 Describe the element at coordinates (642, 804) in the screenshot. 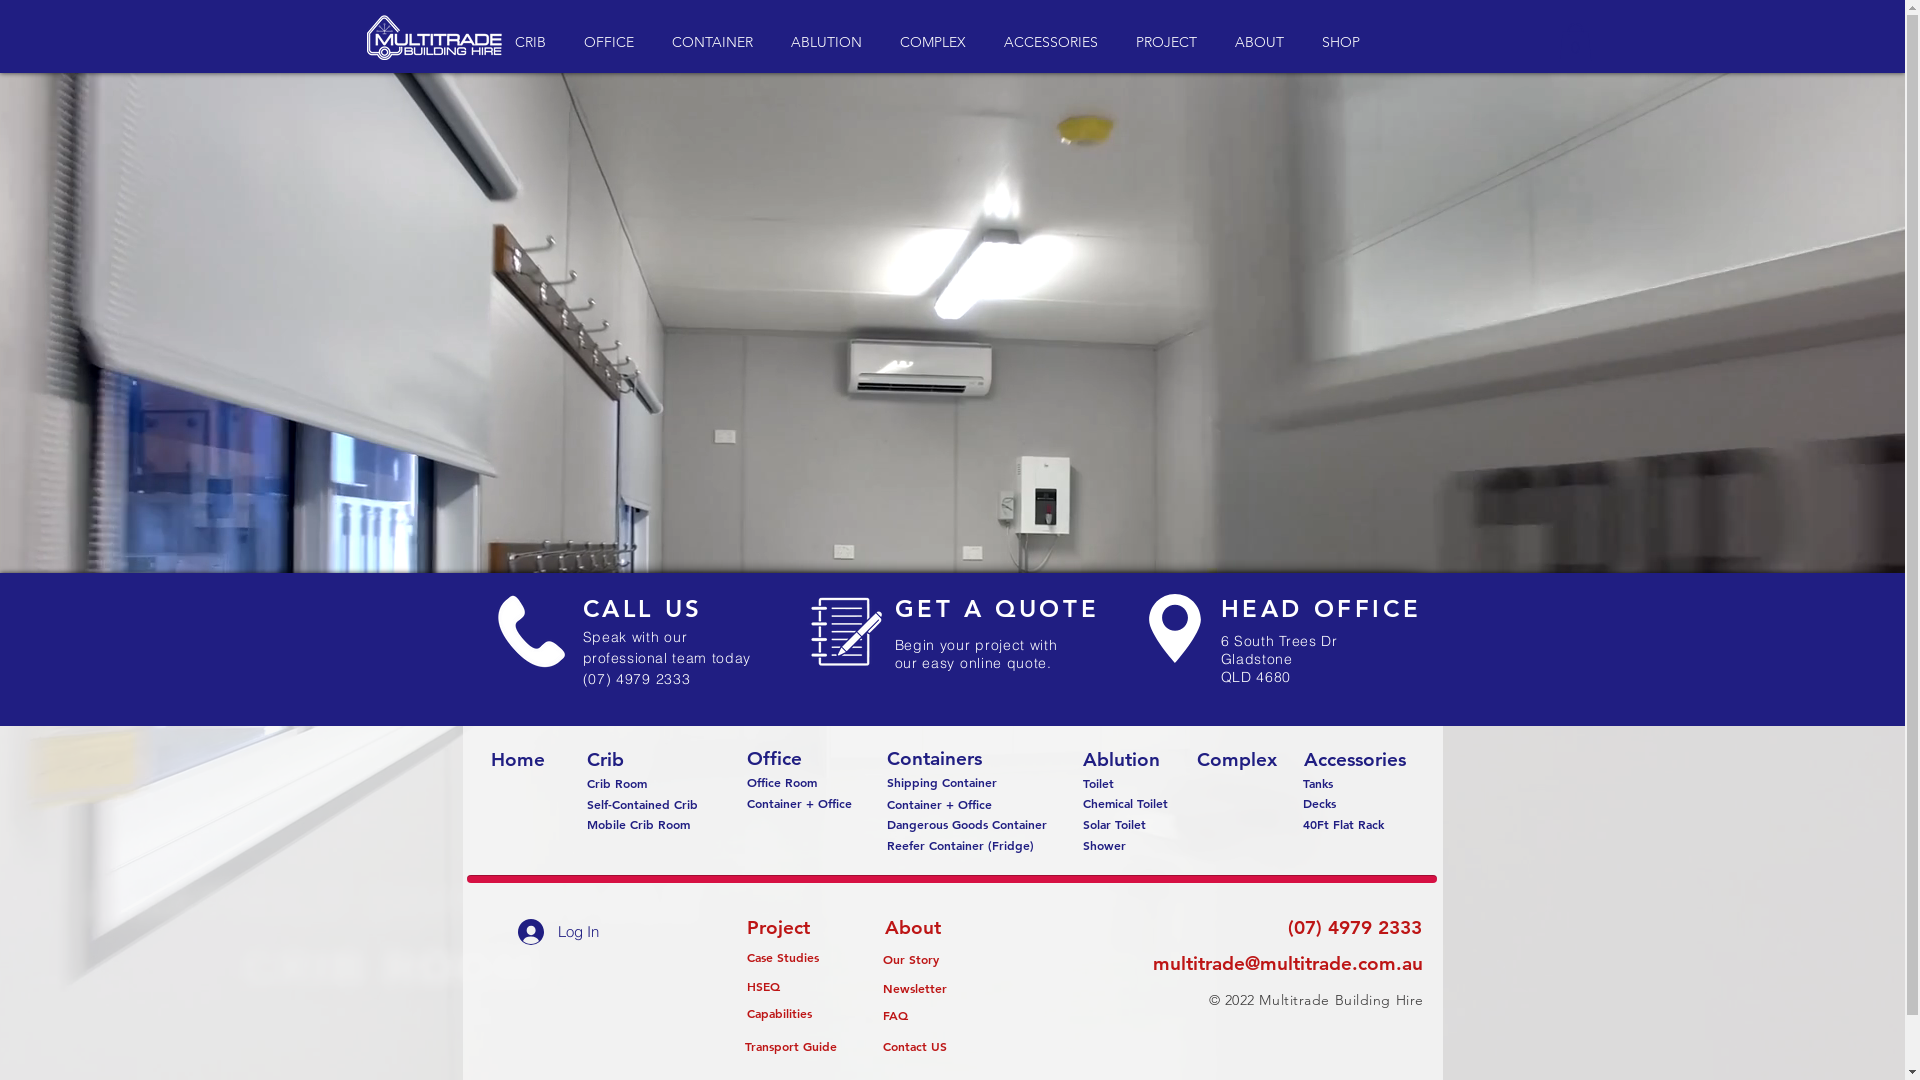

I see `Self-Contained Crib` at that location.